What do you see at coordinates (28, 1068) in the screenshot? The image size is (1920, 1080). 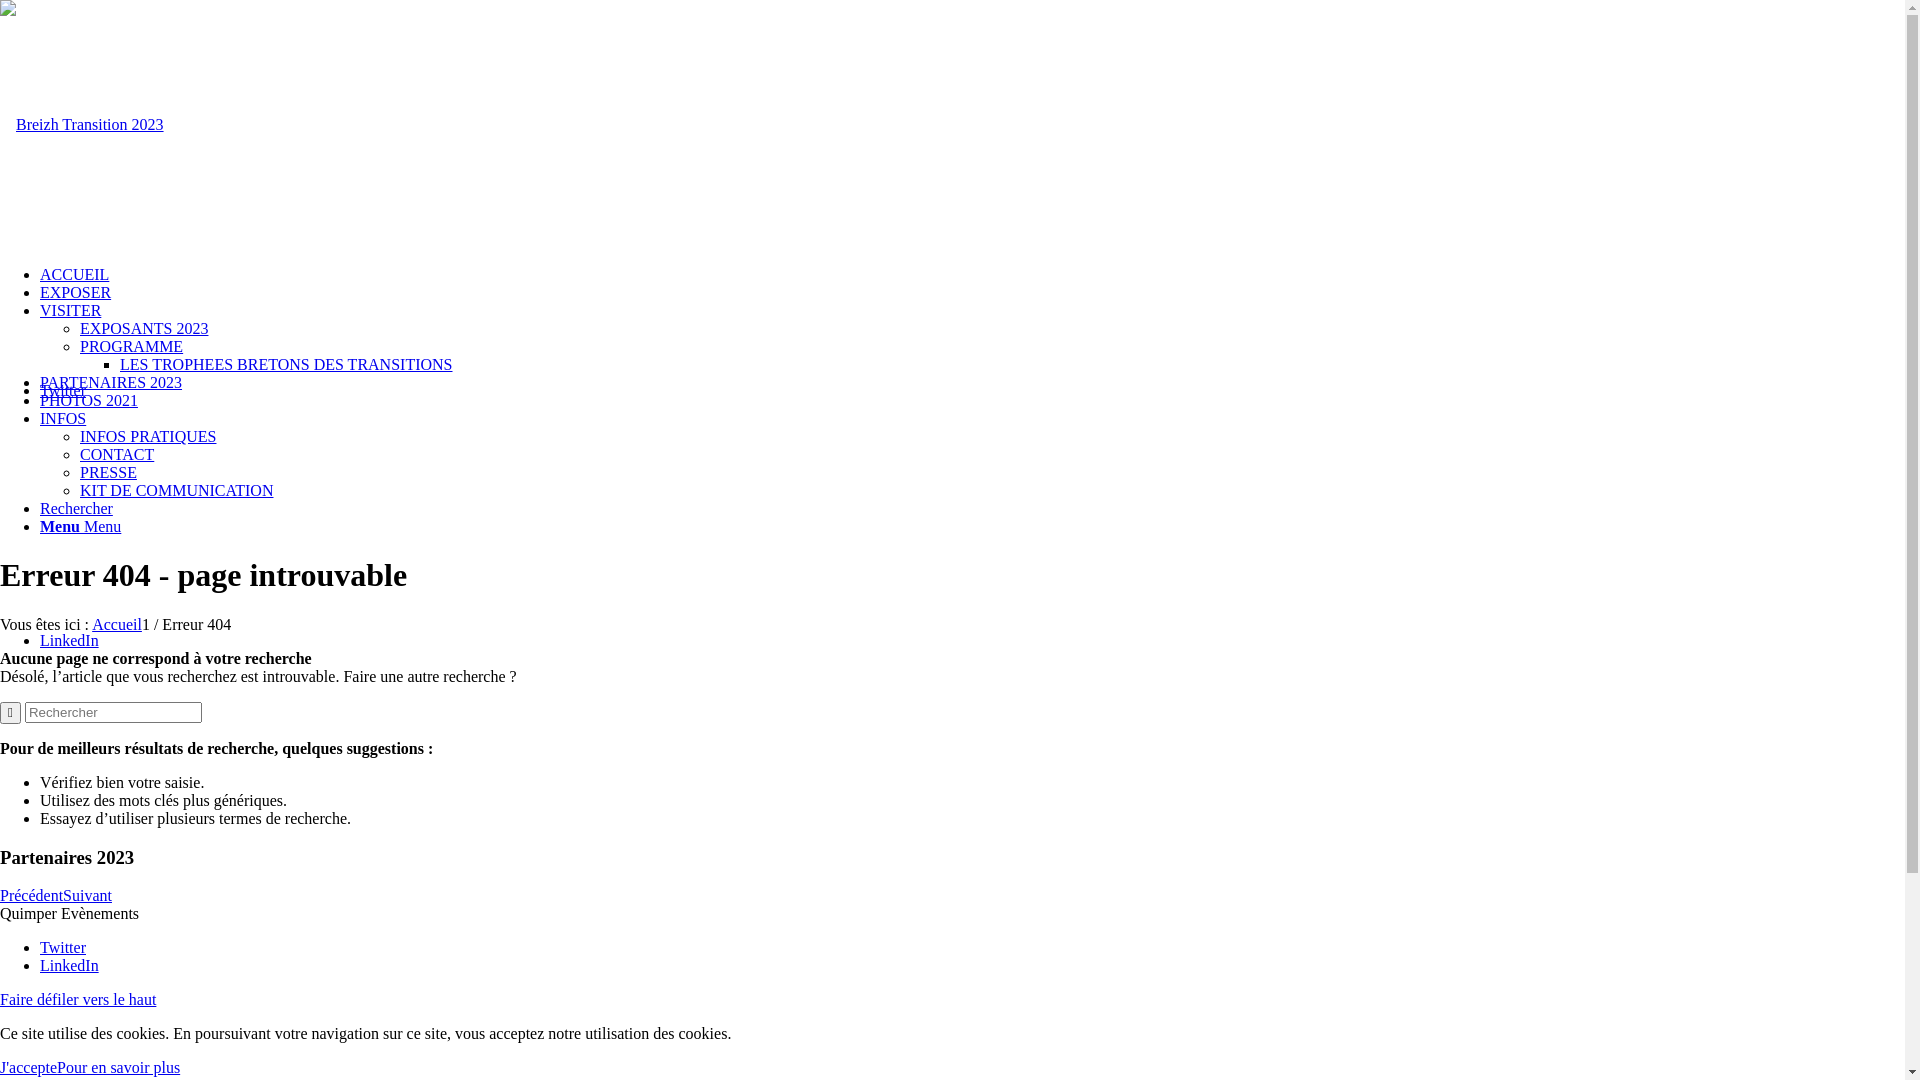 I see `J'accepte` at bounding box center [28, 1068].